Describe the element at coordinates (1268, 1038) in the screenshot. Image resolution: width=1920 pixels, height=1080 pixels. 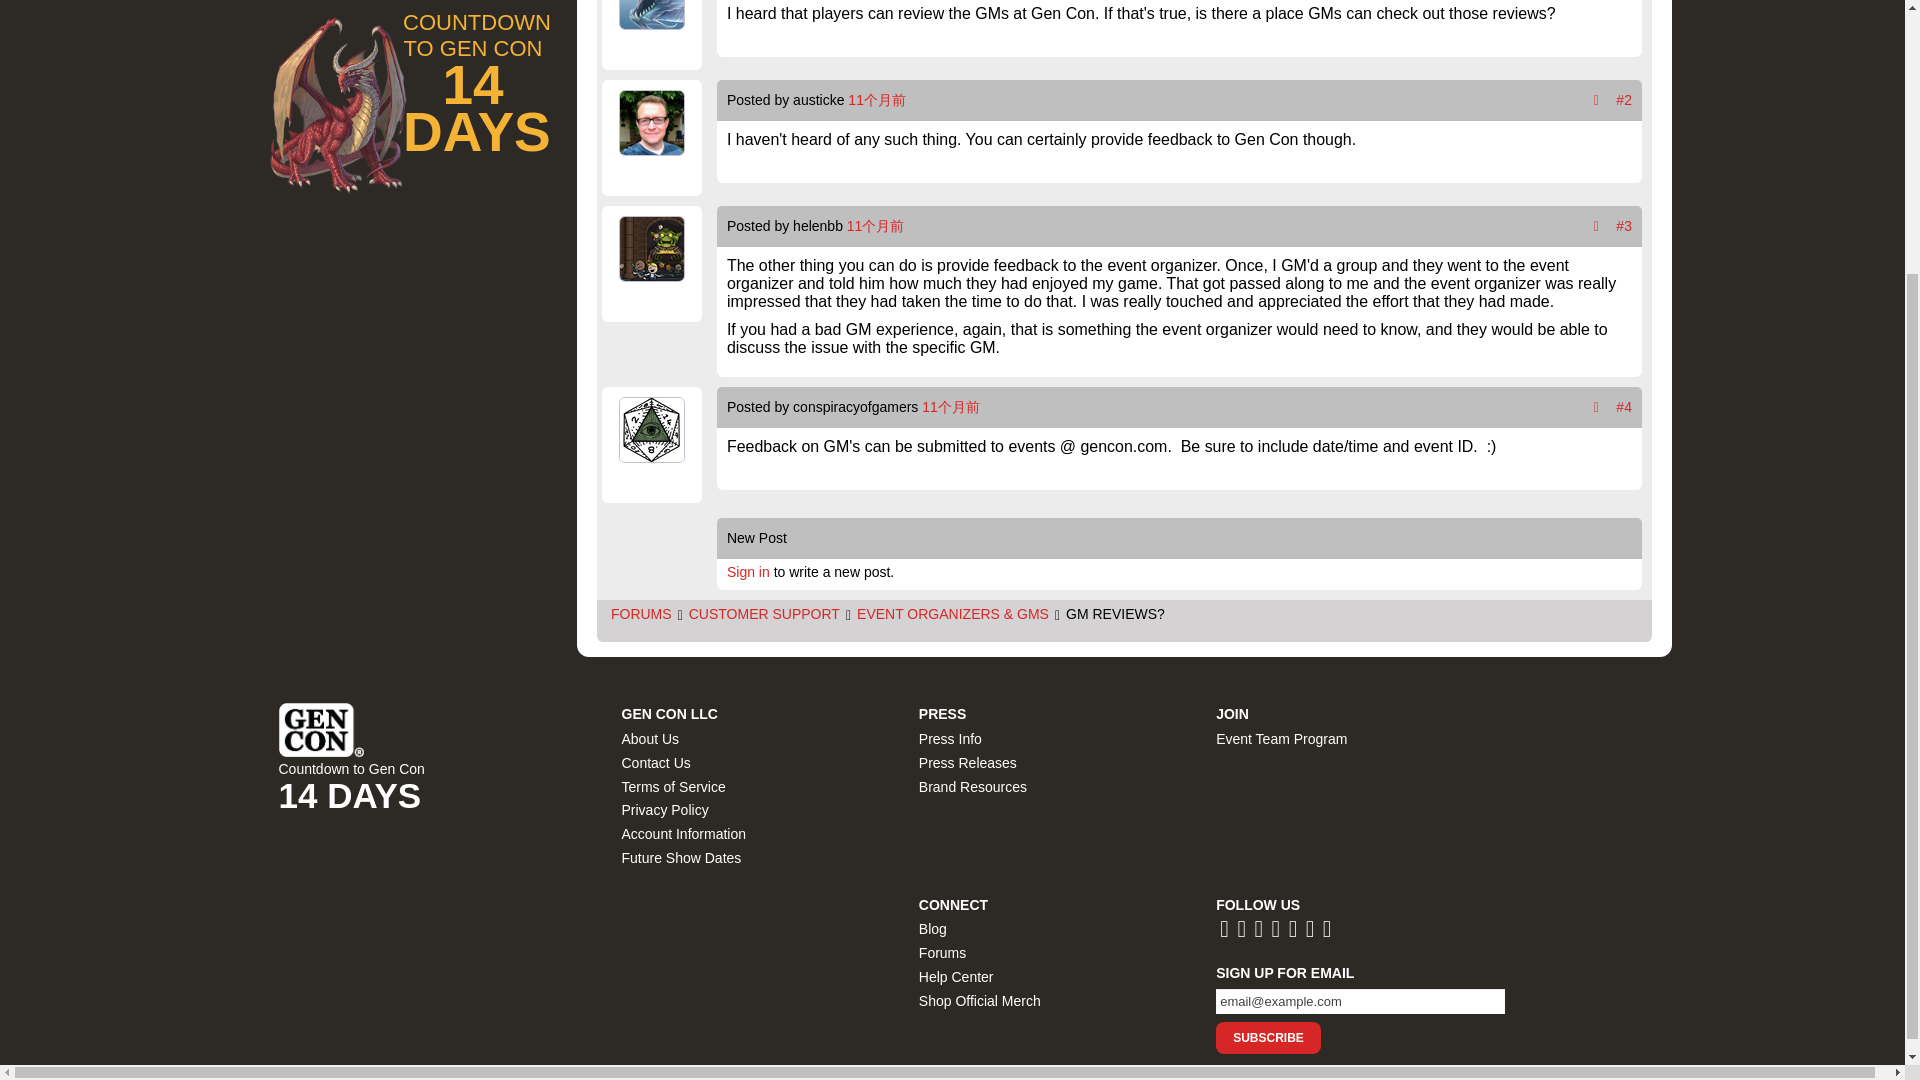
I see `Subscribe` at that location.